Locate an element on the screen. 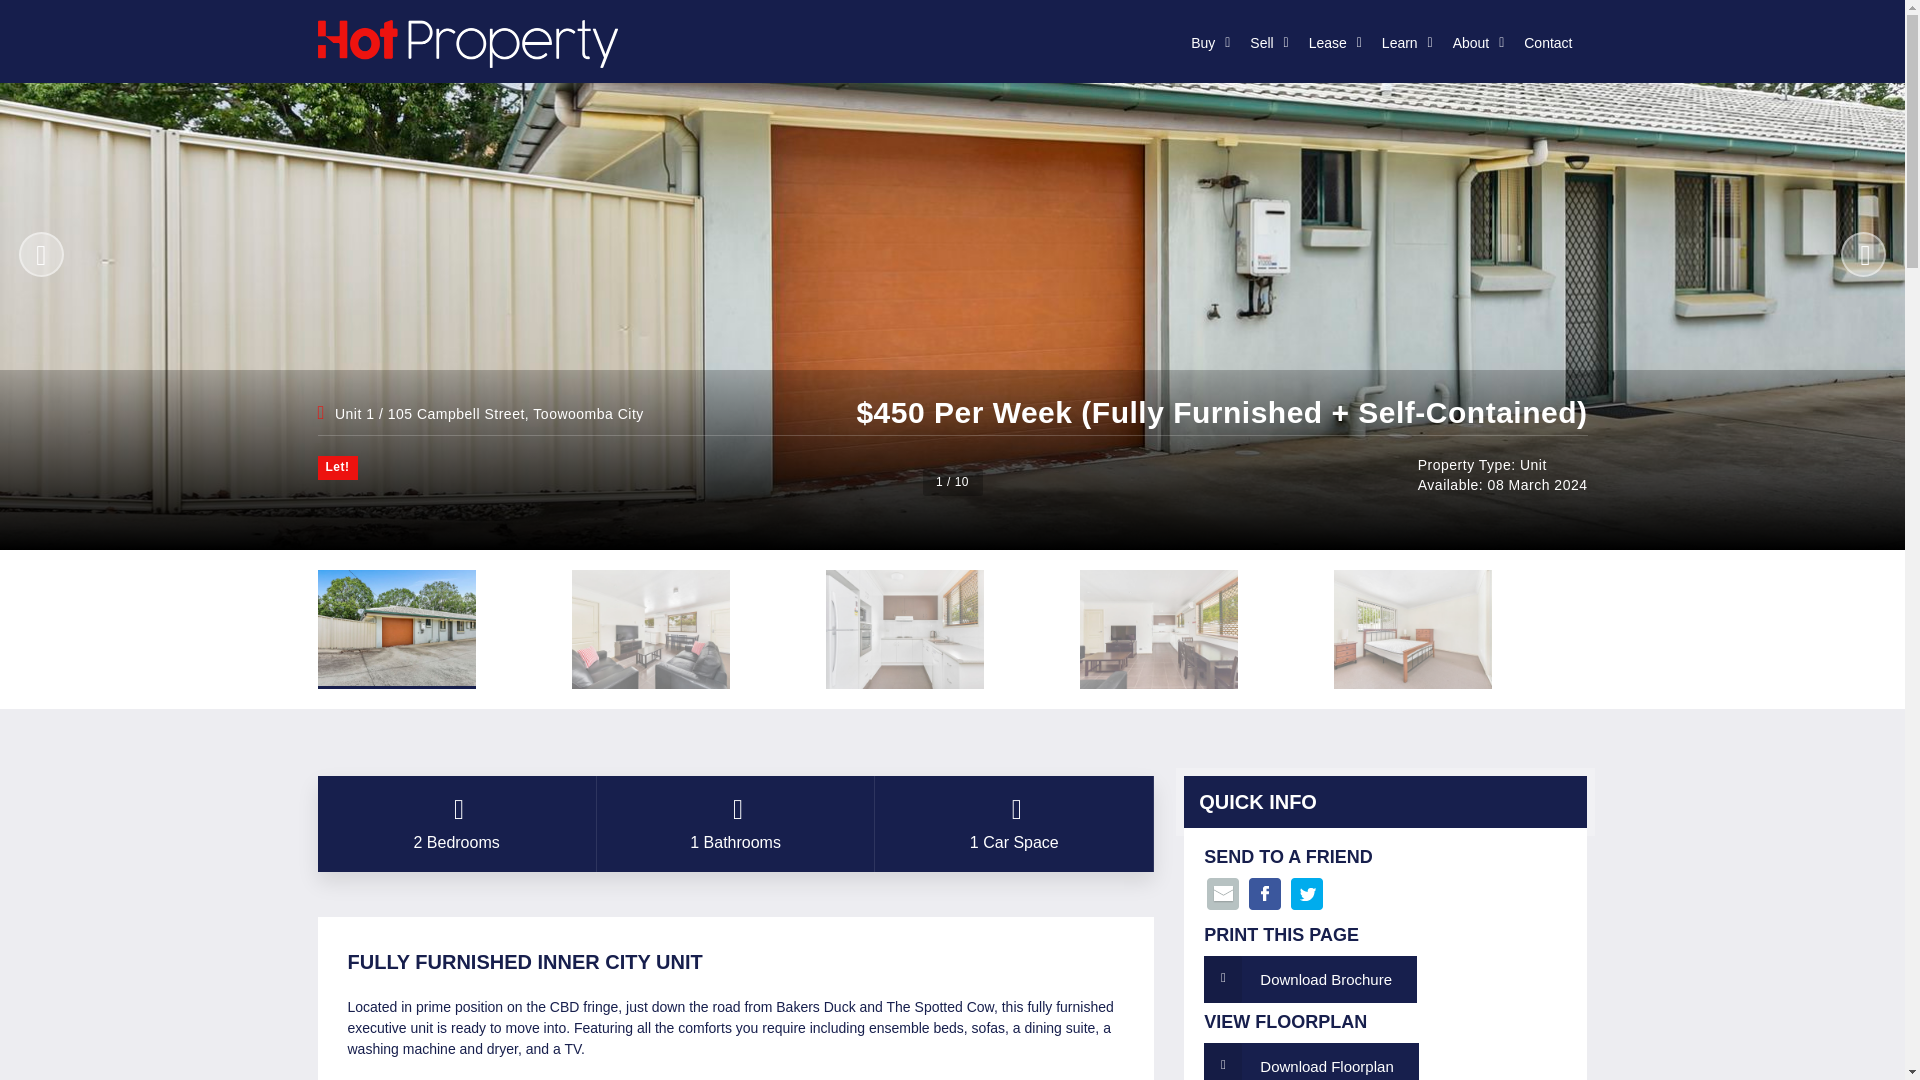 This screenshot has height=1080, width=1920. Learn is located at coordinates (1402, 43).